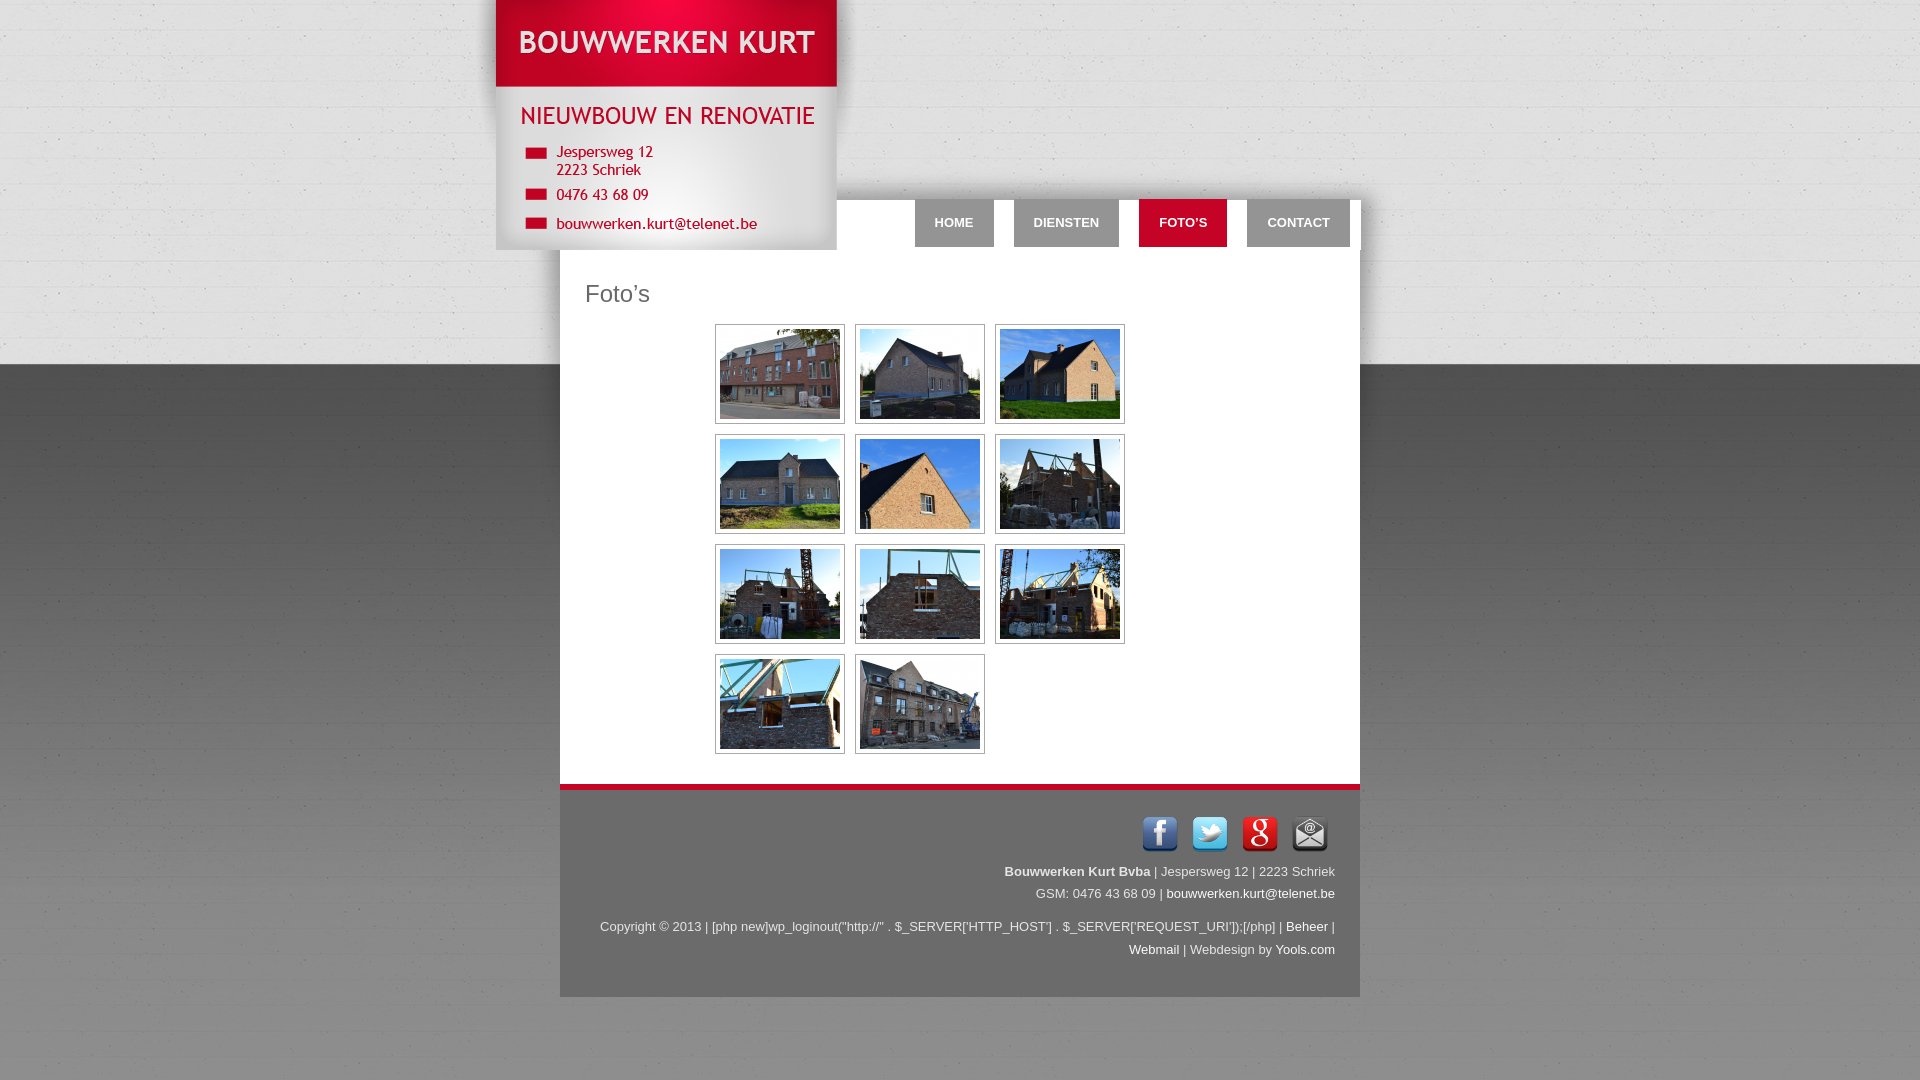  What do you see at coordinates (1210, 848) in the screenshot?
I see `Tweet dit!` at bounding box center [1210, 848].